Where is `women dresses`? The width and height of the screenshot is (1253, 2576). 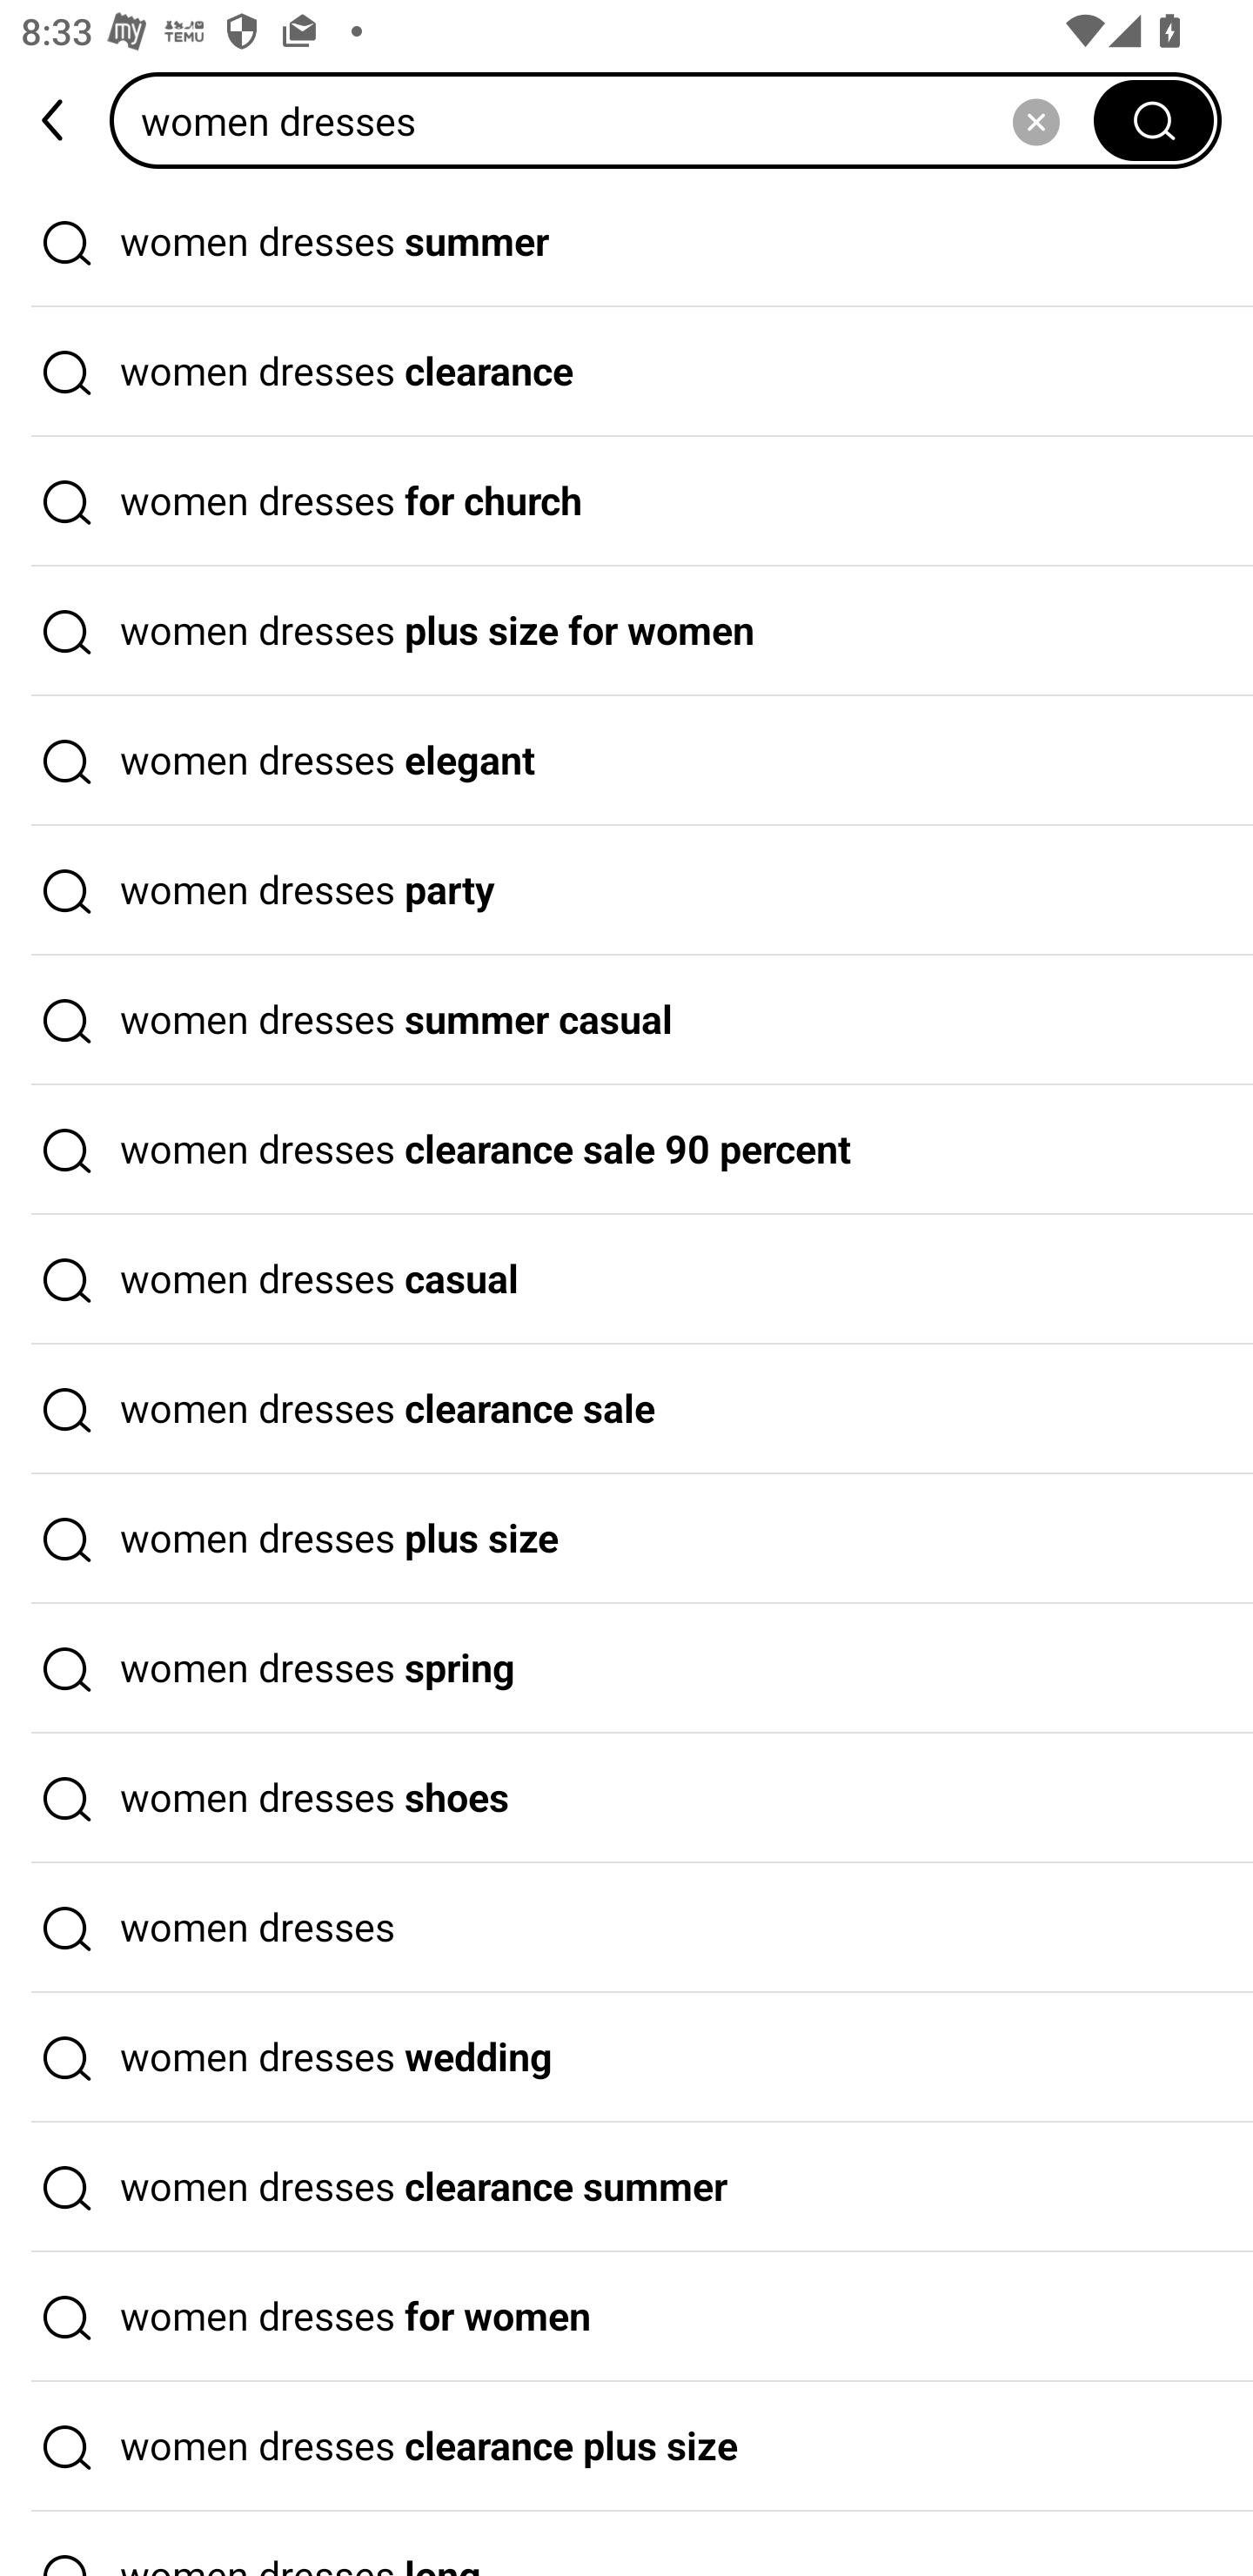
women dresses is located at coordinates (612, 120).